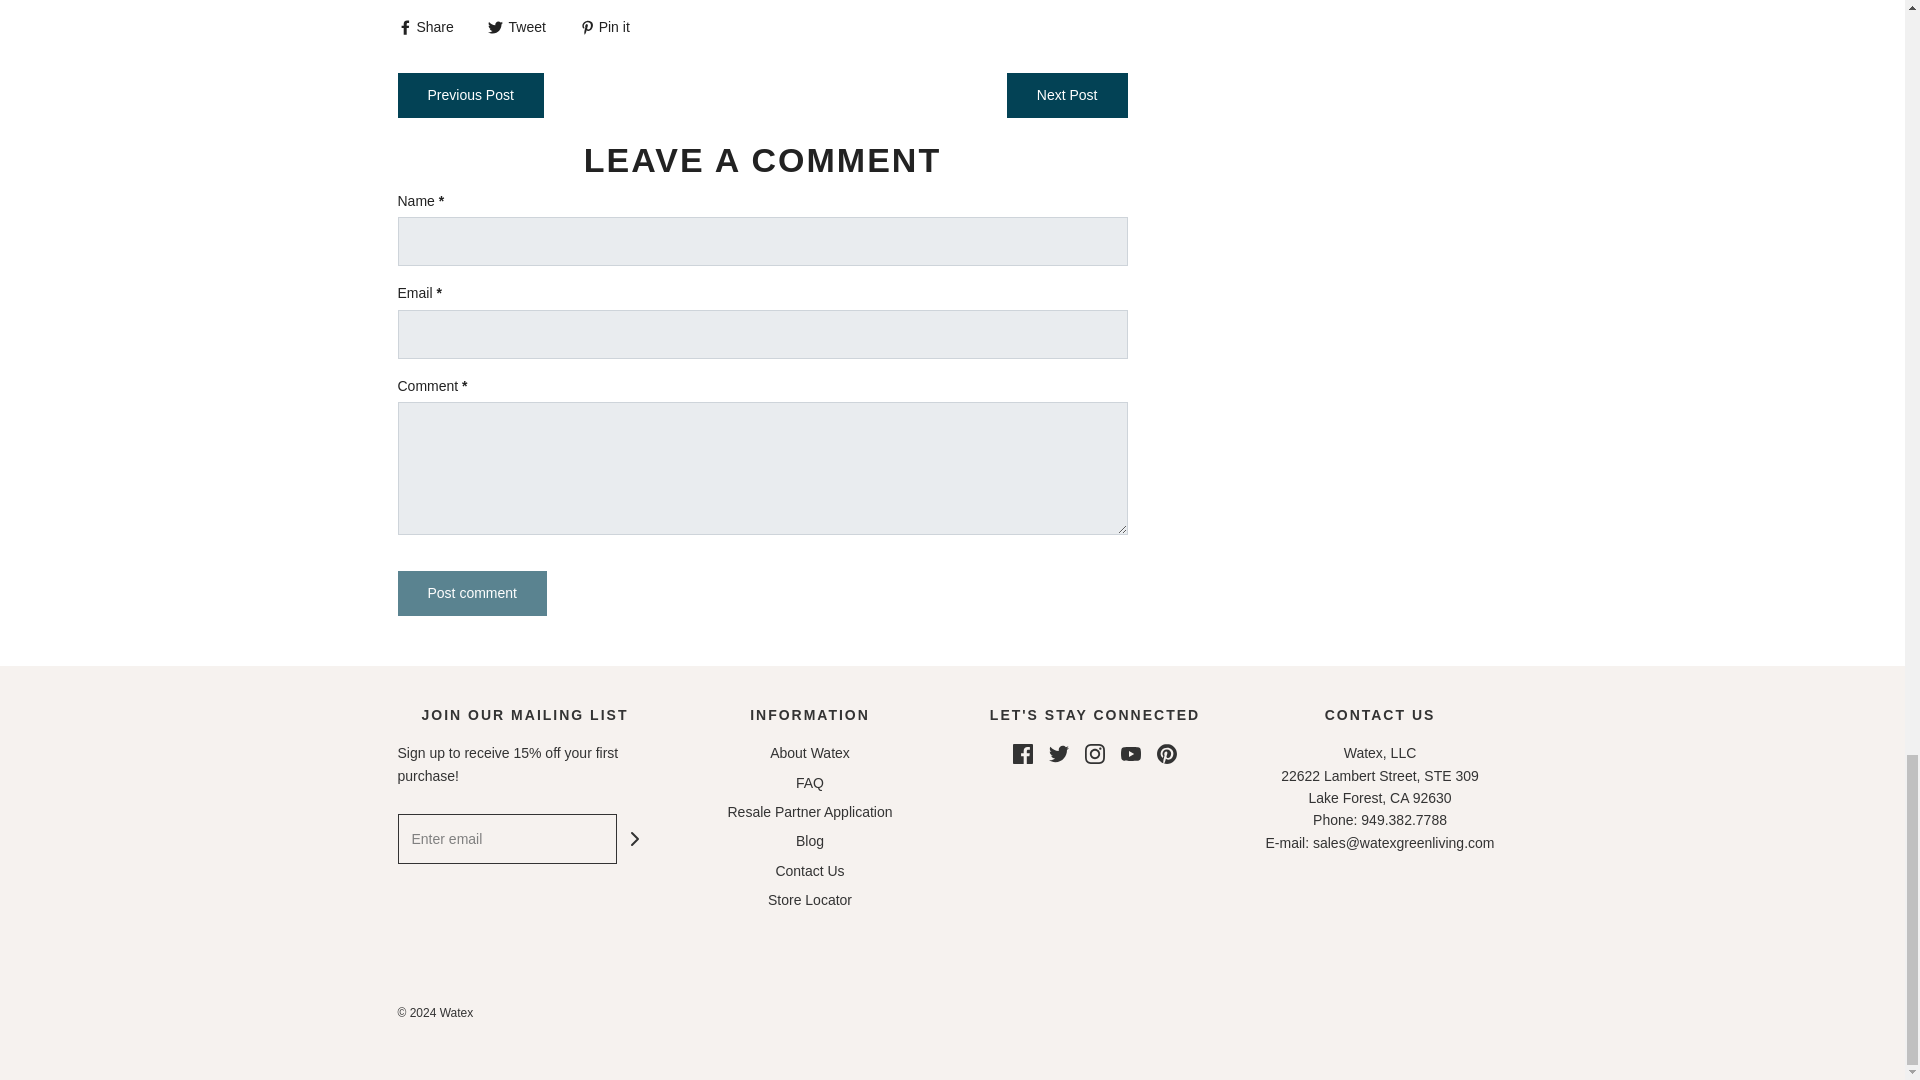 This screenshot has width=1920, height=1080. What do you see at coordinates (1130, 754) in the screenshot?
I see `YouTube icon` at bounding box center [1130, 754].